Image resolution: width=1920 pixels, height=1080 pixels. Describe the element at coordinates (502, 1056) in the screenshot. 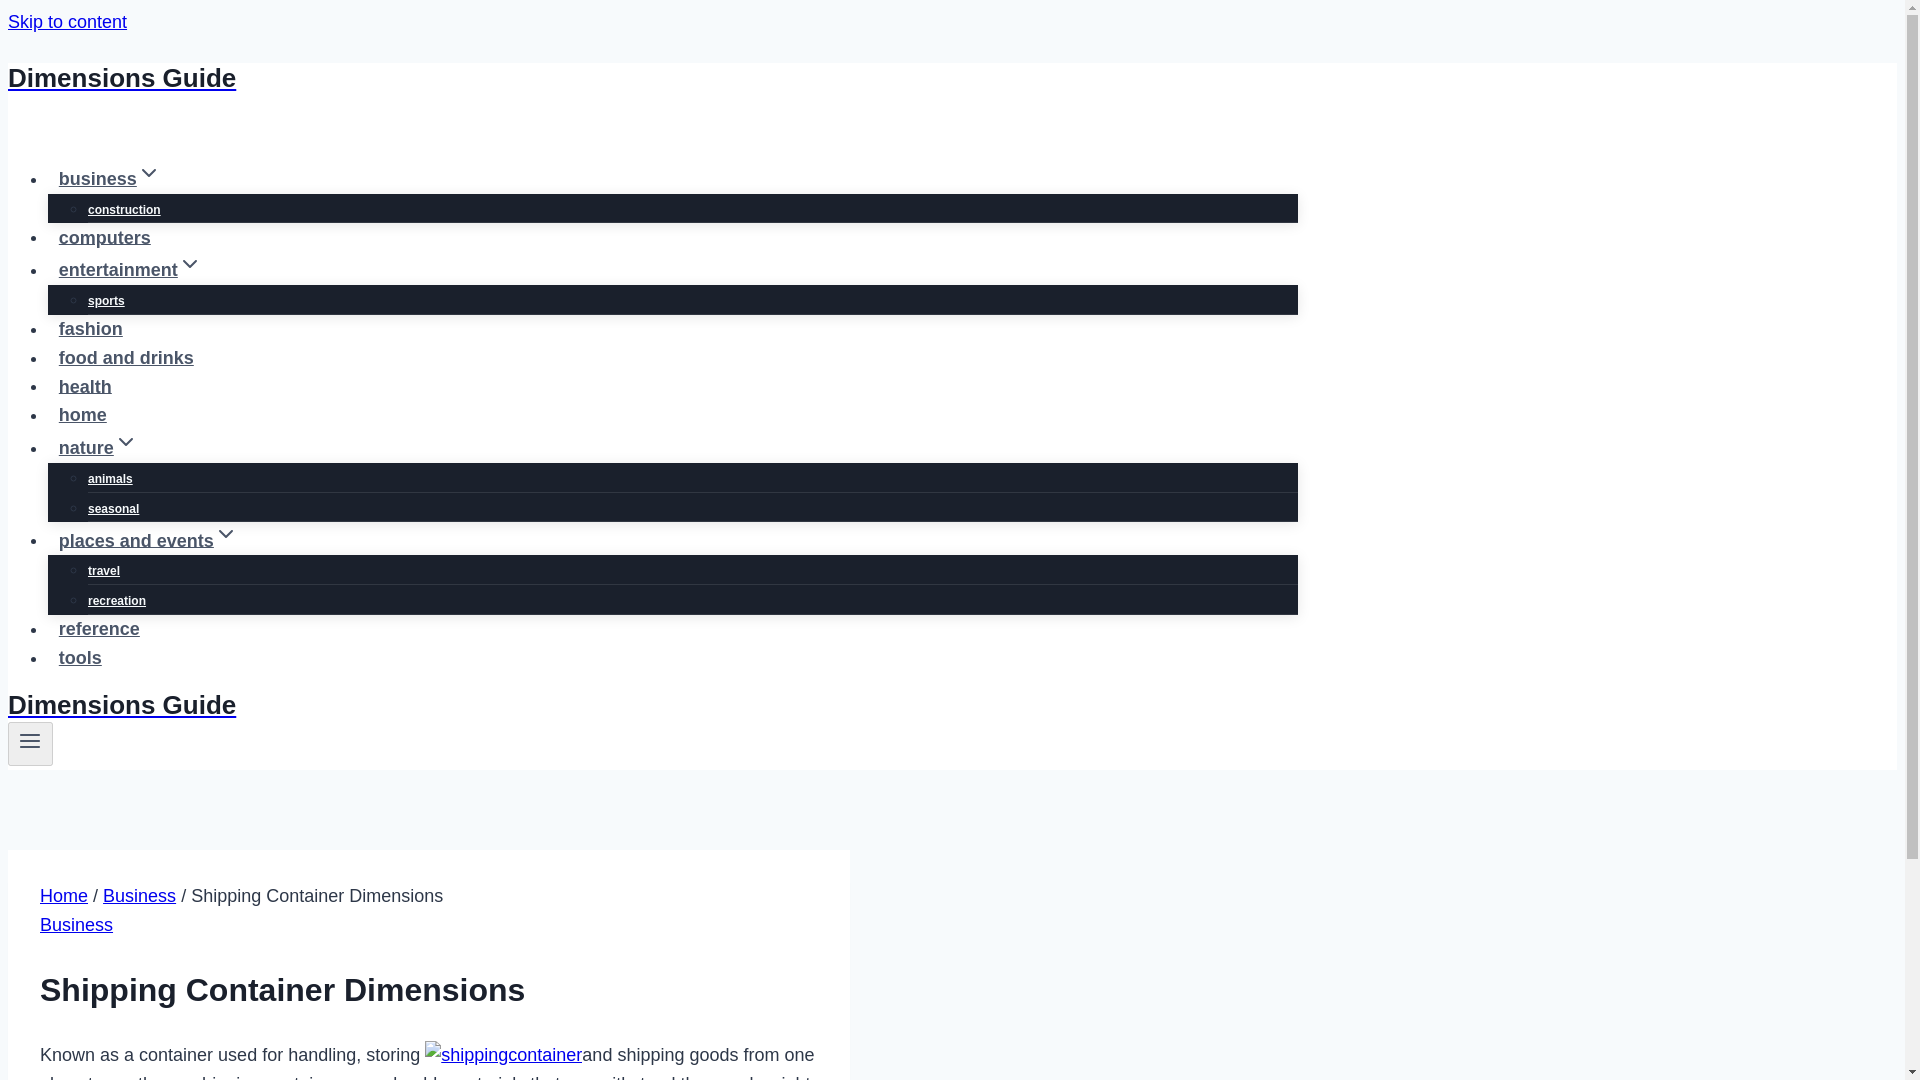

I see `shippingcontainer` at that location.